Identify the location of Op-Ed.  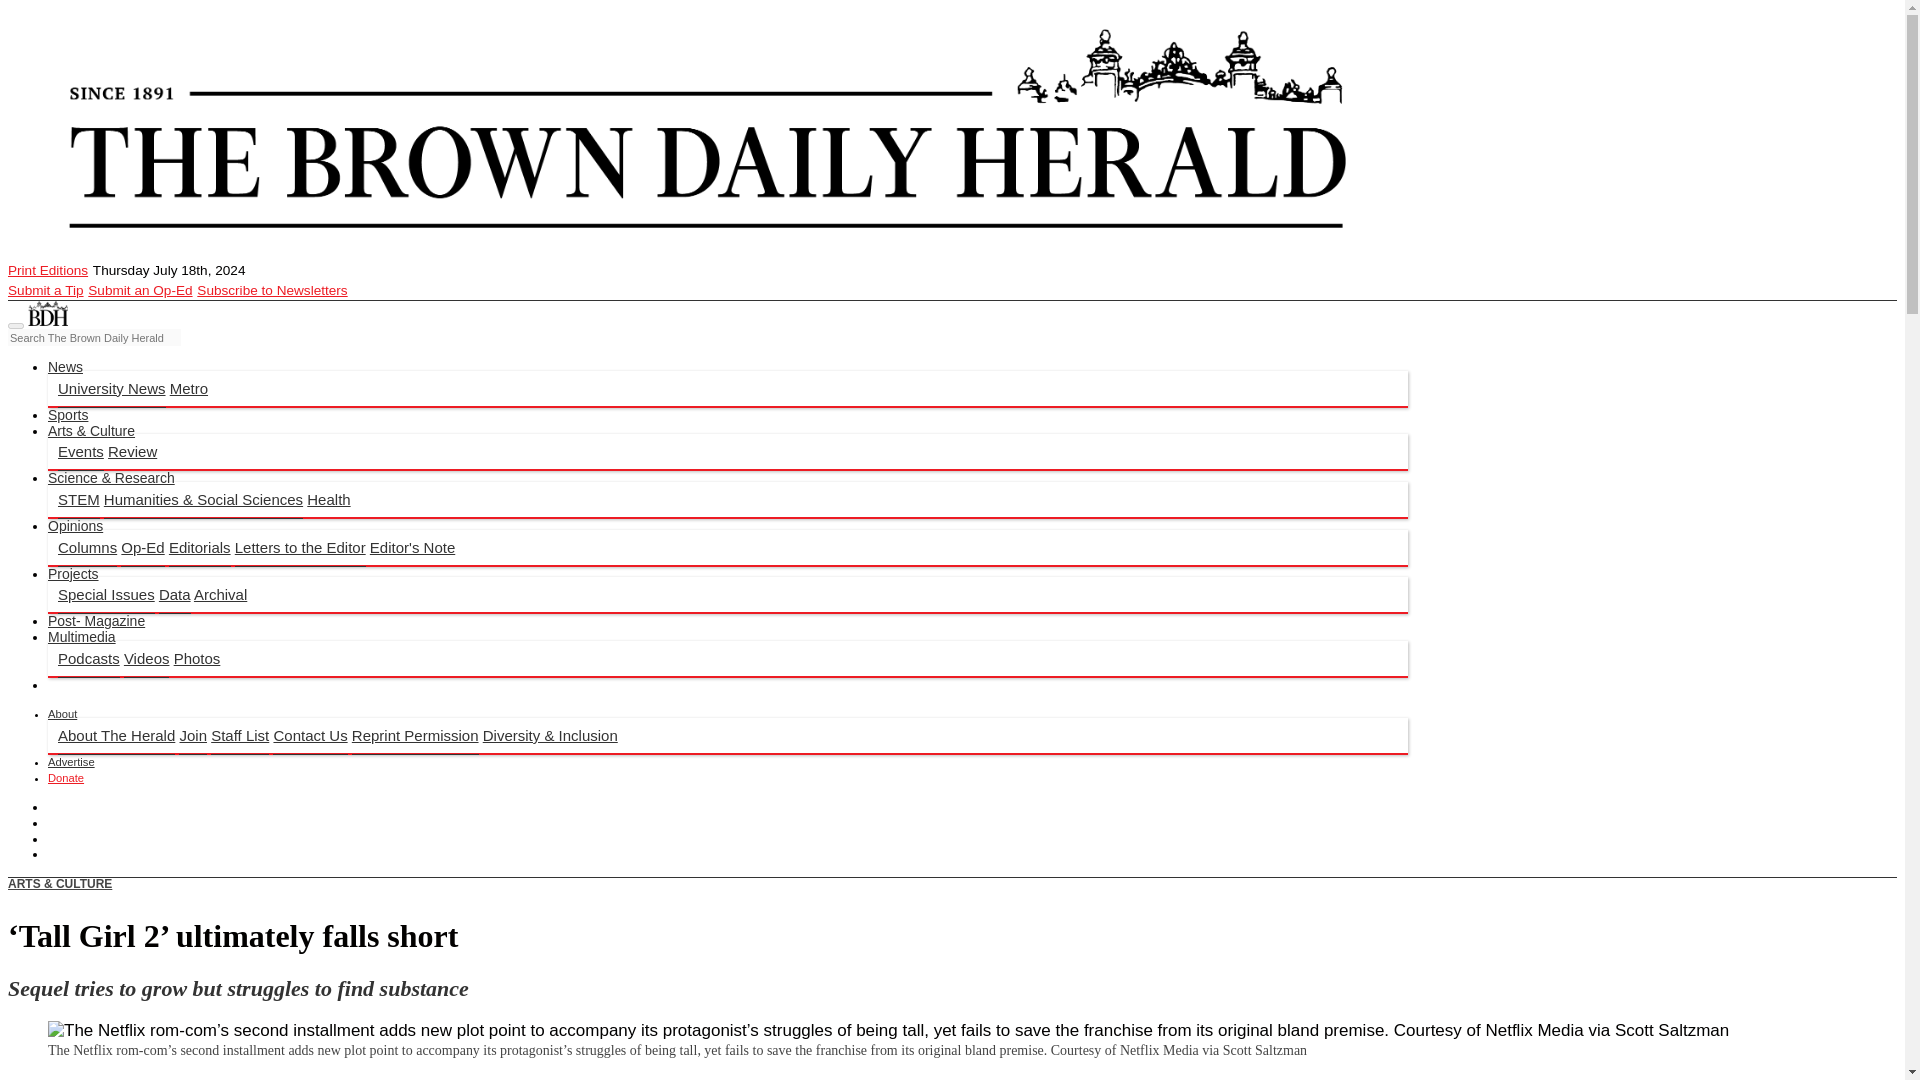
(142, 548).